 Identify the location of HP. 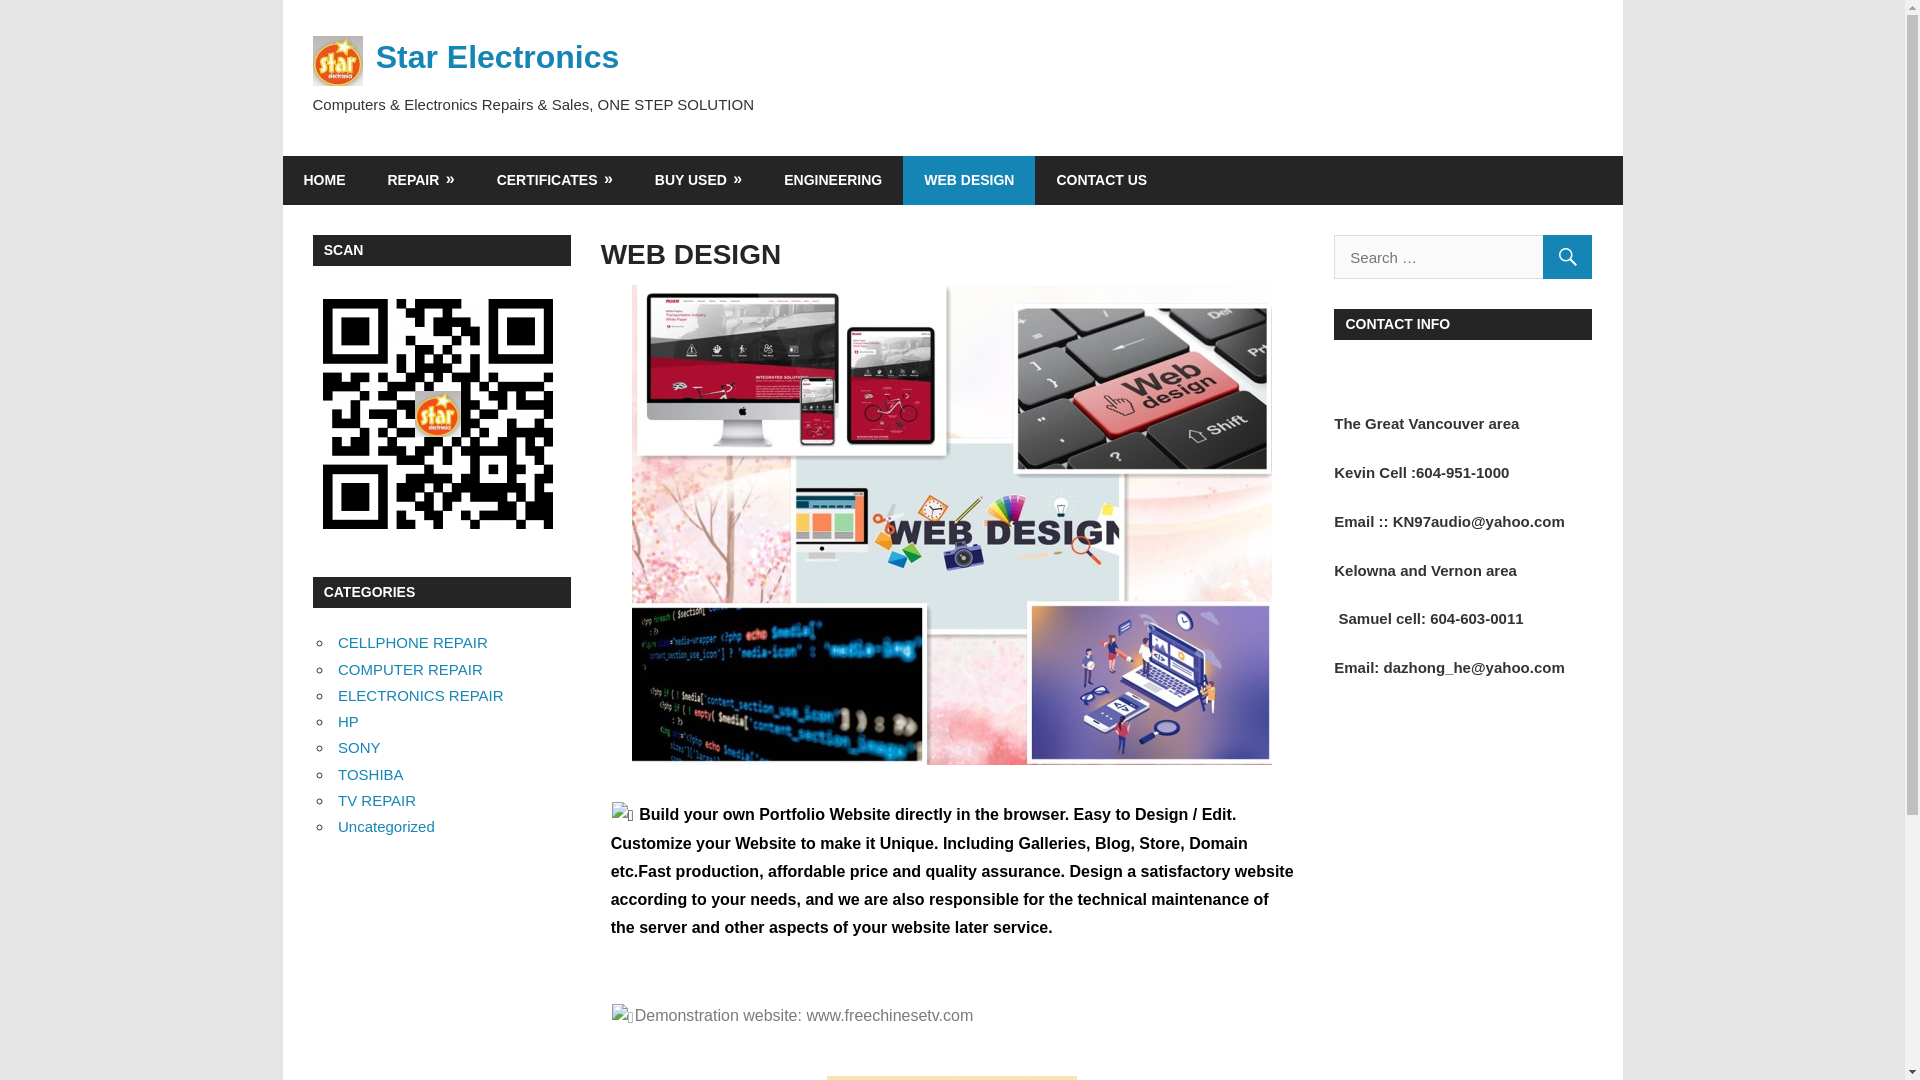
(348, 721).